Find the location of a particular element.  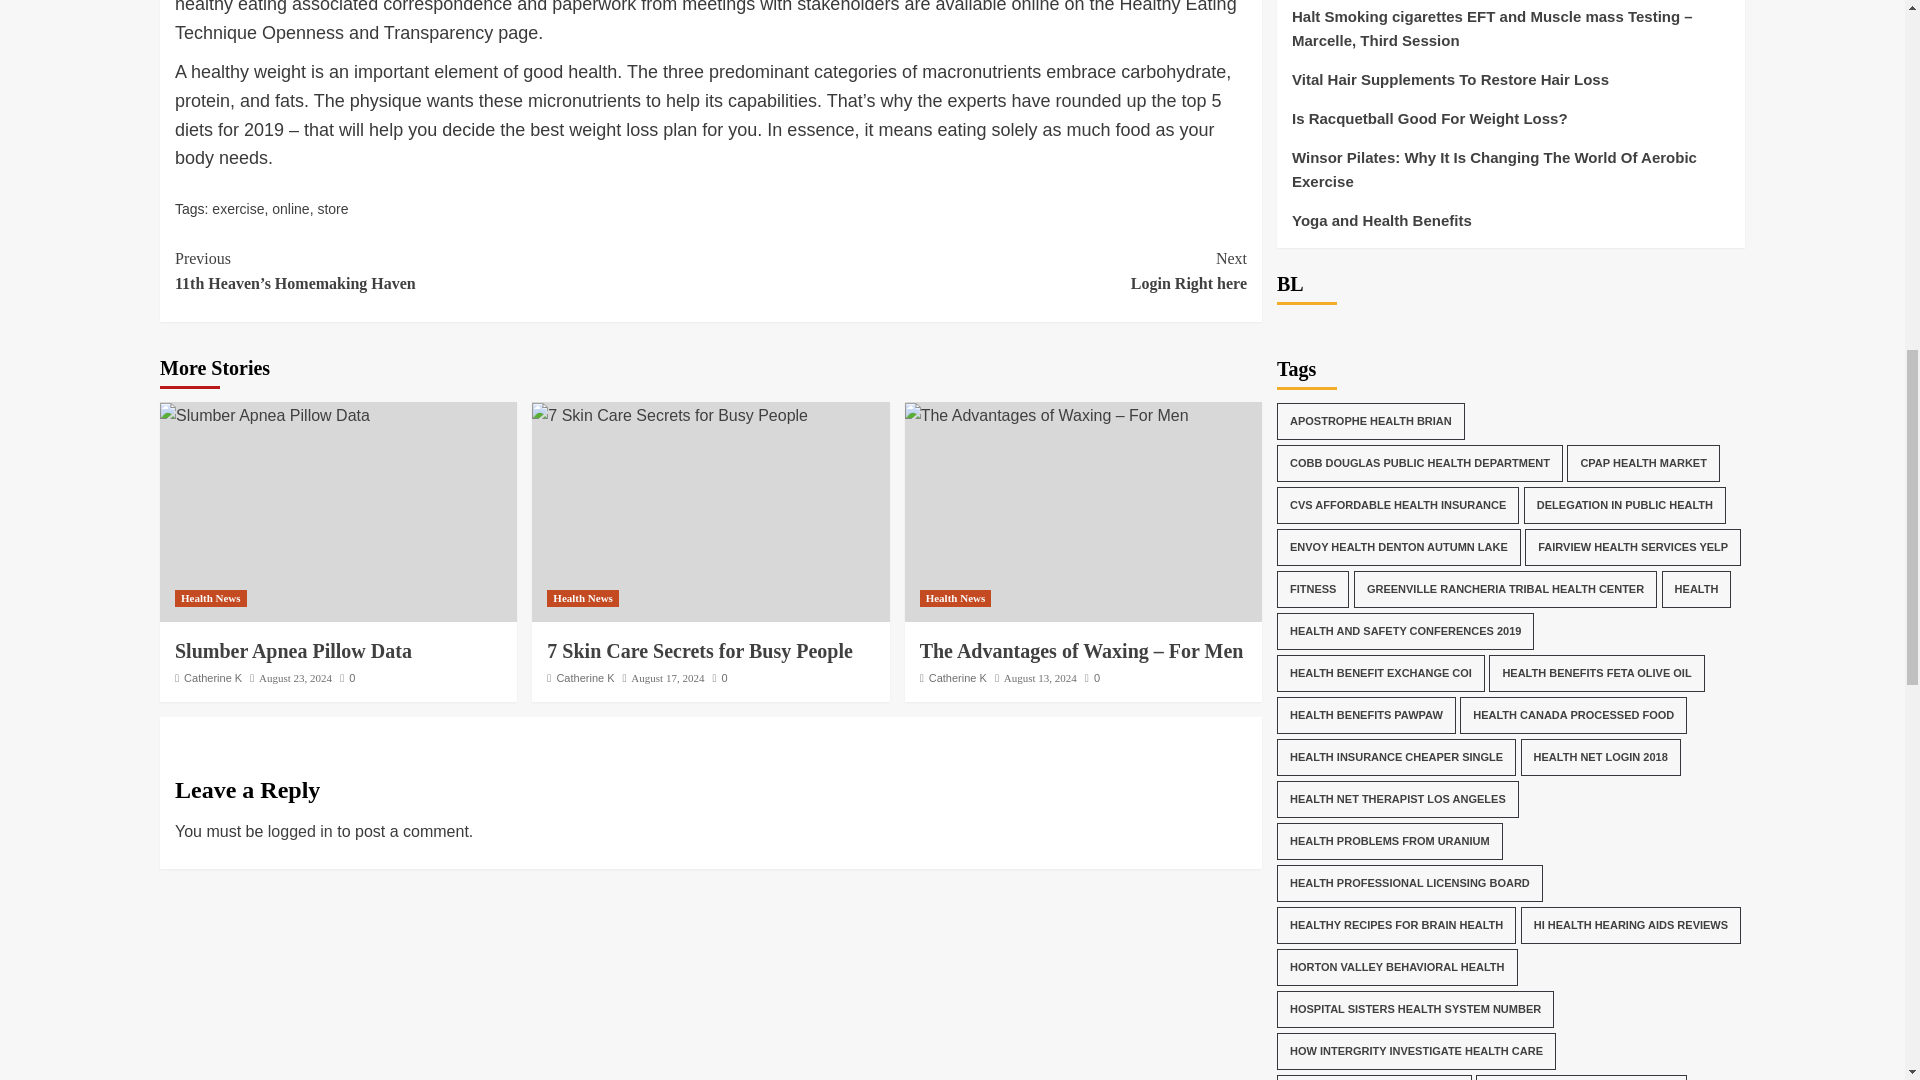

0 is located at coordinates (720, 677).